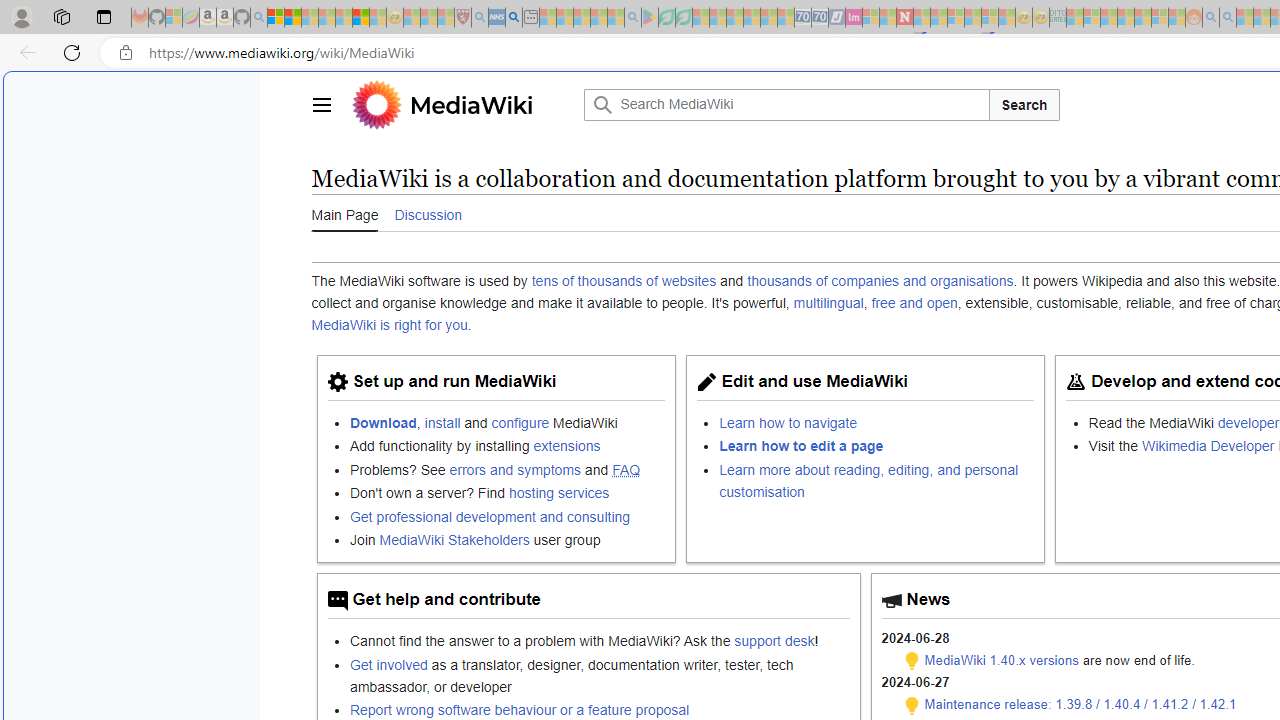 The image size is (1280, 720). Describe the element at coordinates (490, 516) in the screenshot. I see `Get professional development and consulting` at that location.